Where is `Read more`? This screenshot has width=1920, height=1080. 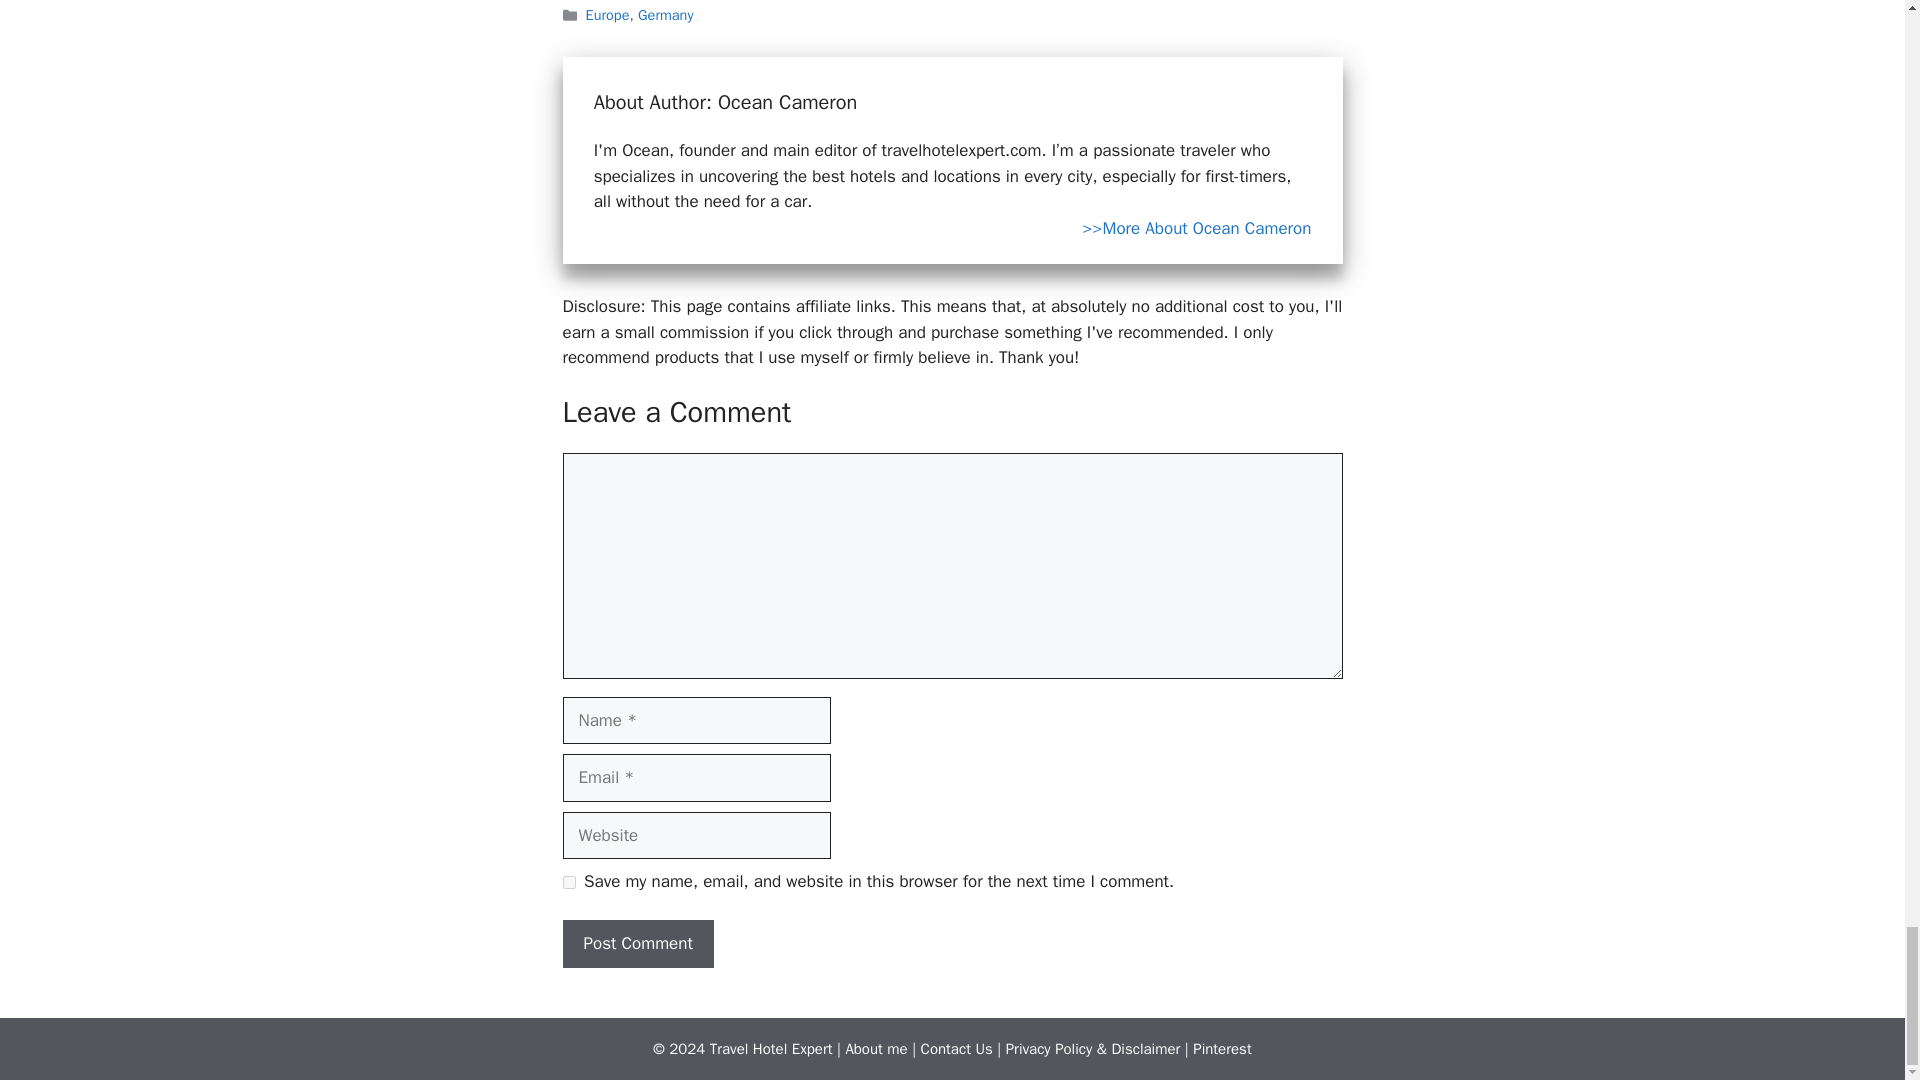
Read more is located at coordinates (1196, 229).